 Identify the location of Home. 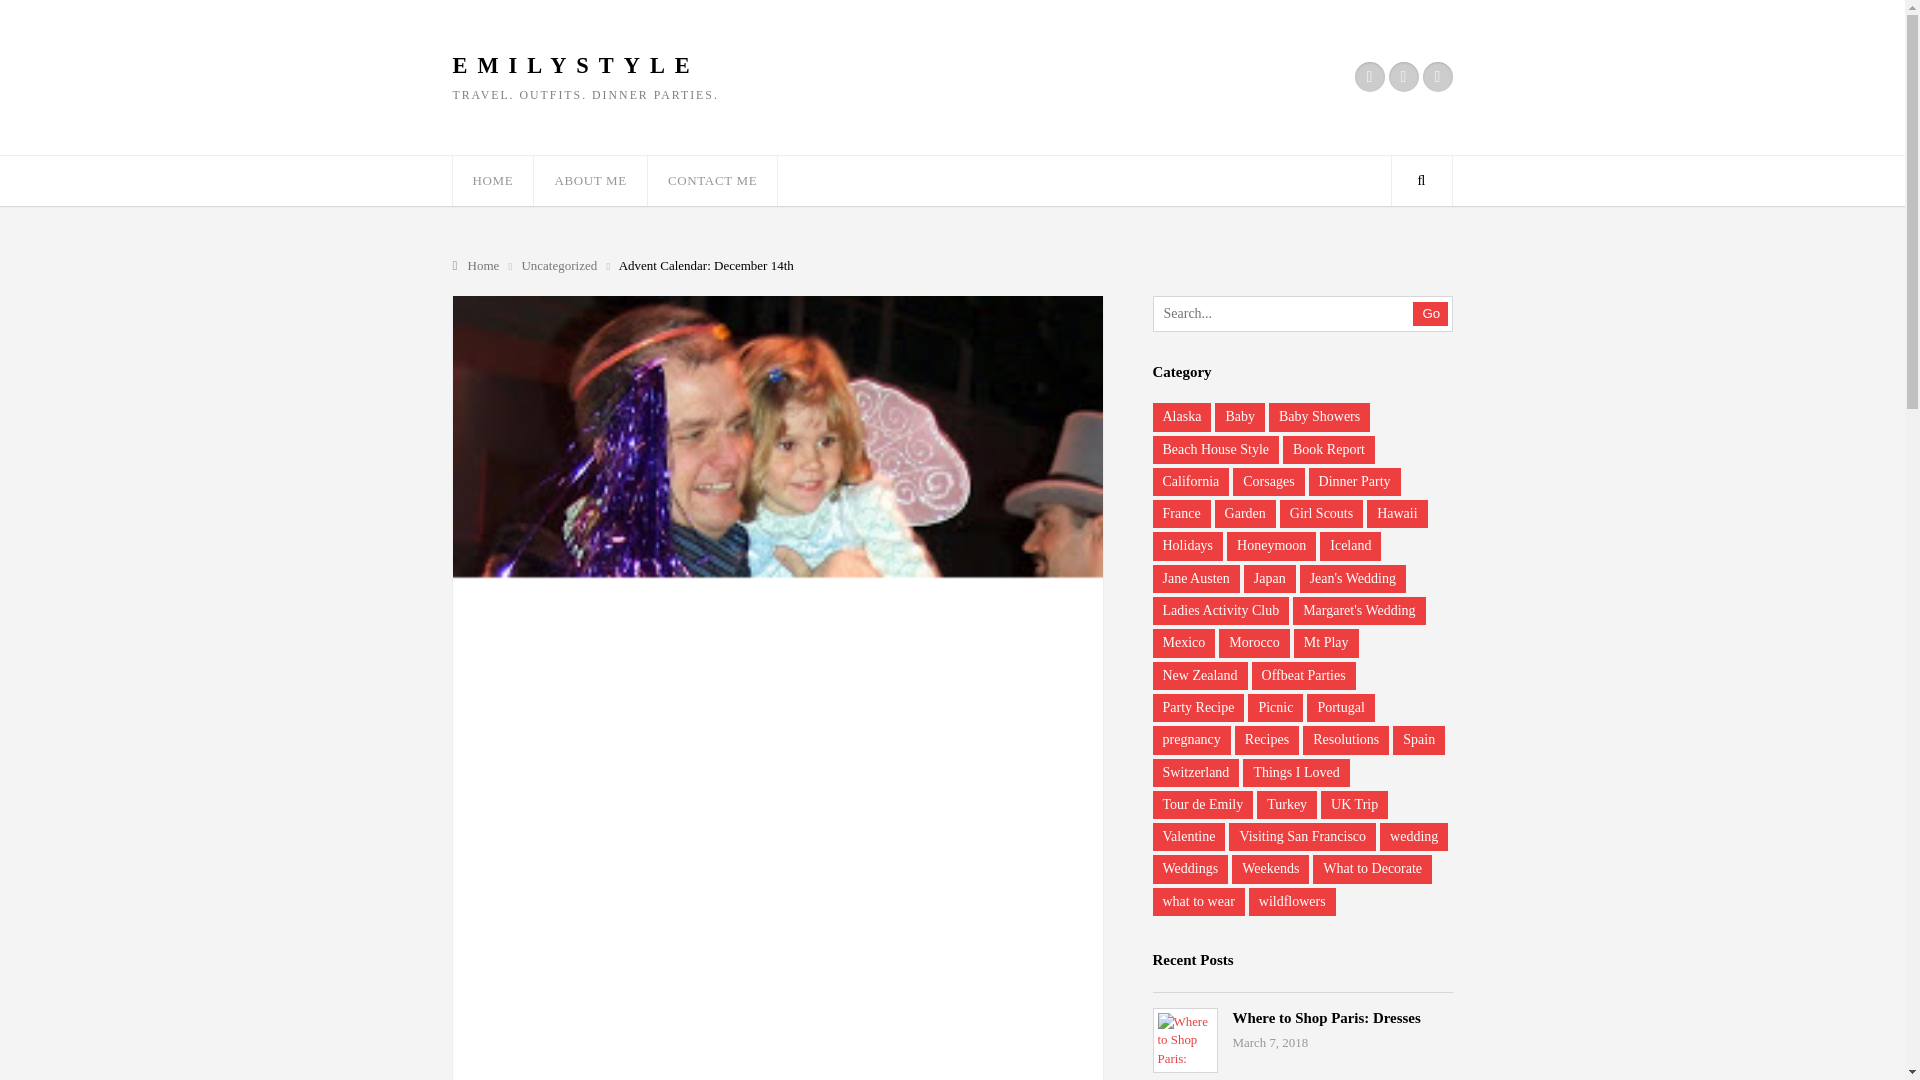
(476, 266).